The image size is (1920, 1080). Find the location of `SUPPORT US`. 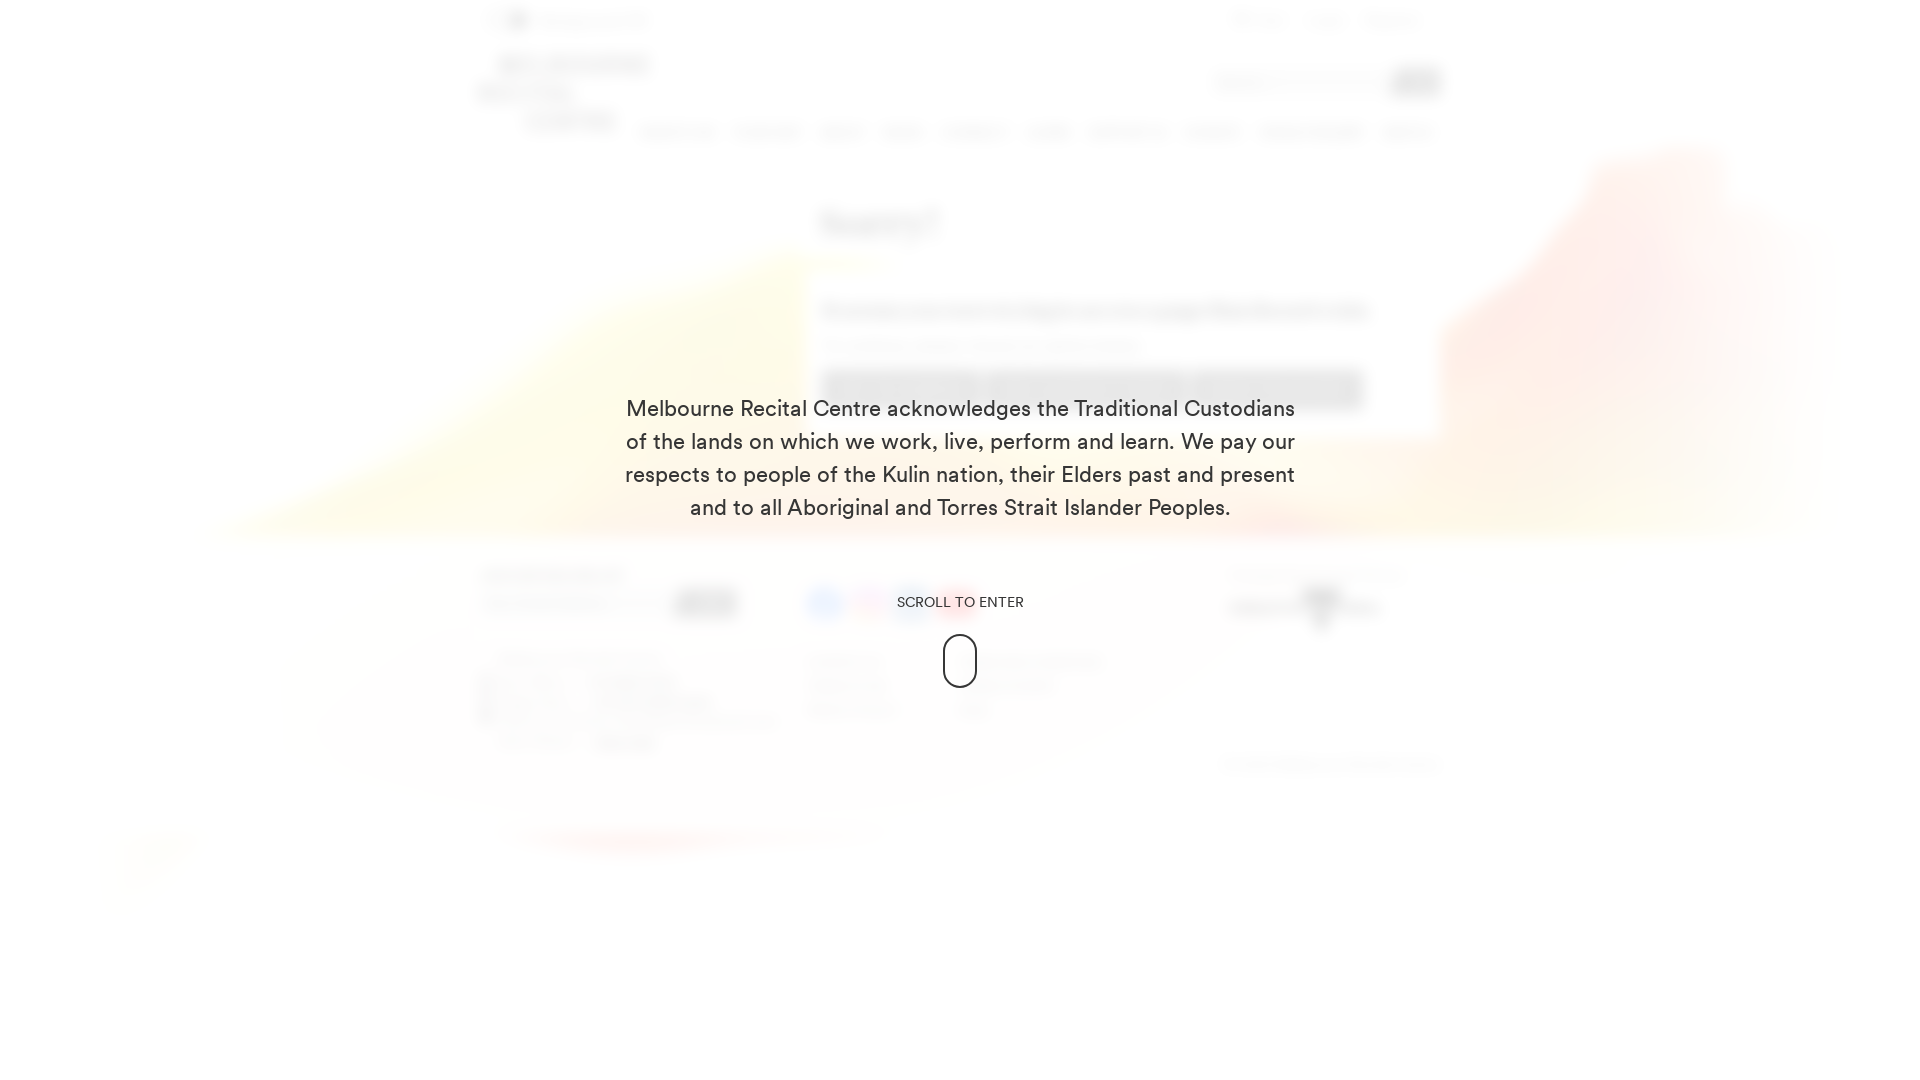

SUPPORT US is located at coordinates (1127, 133).